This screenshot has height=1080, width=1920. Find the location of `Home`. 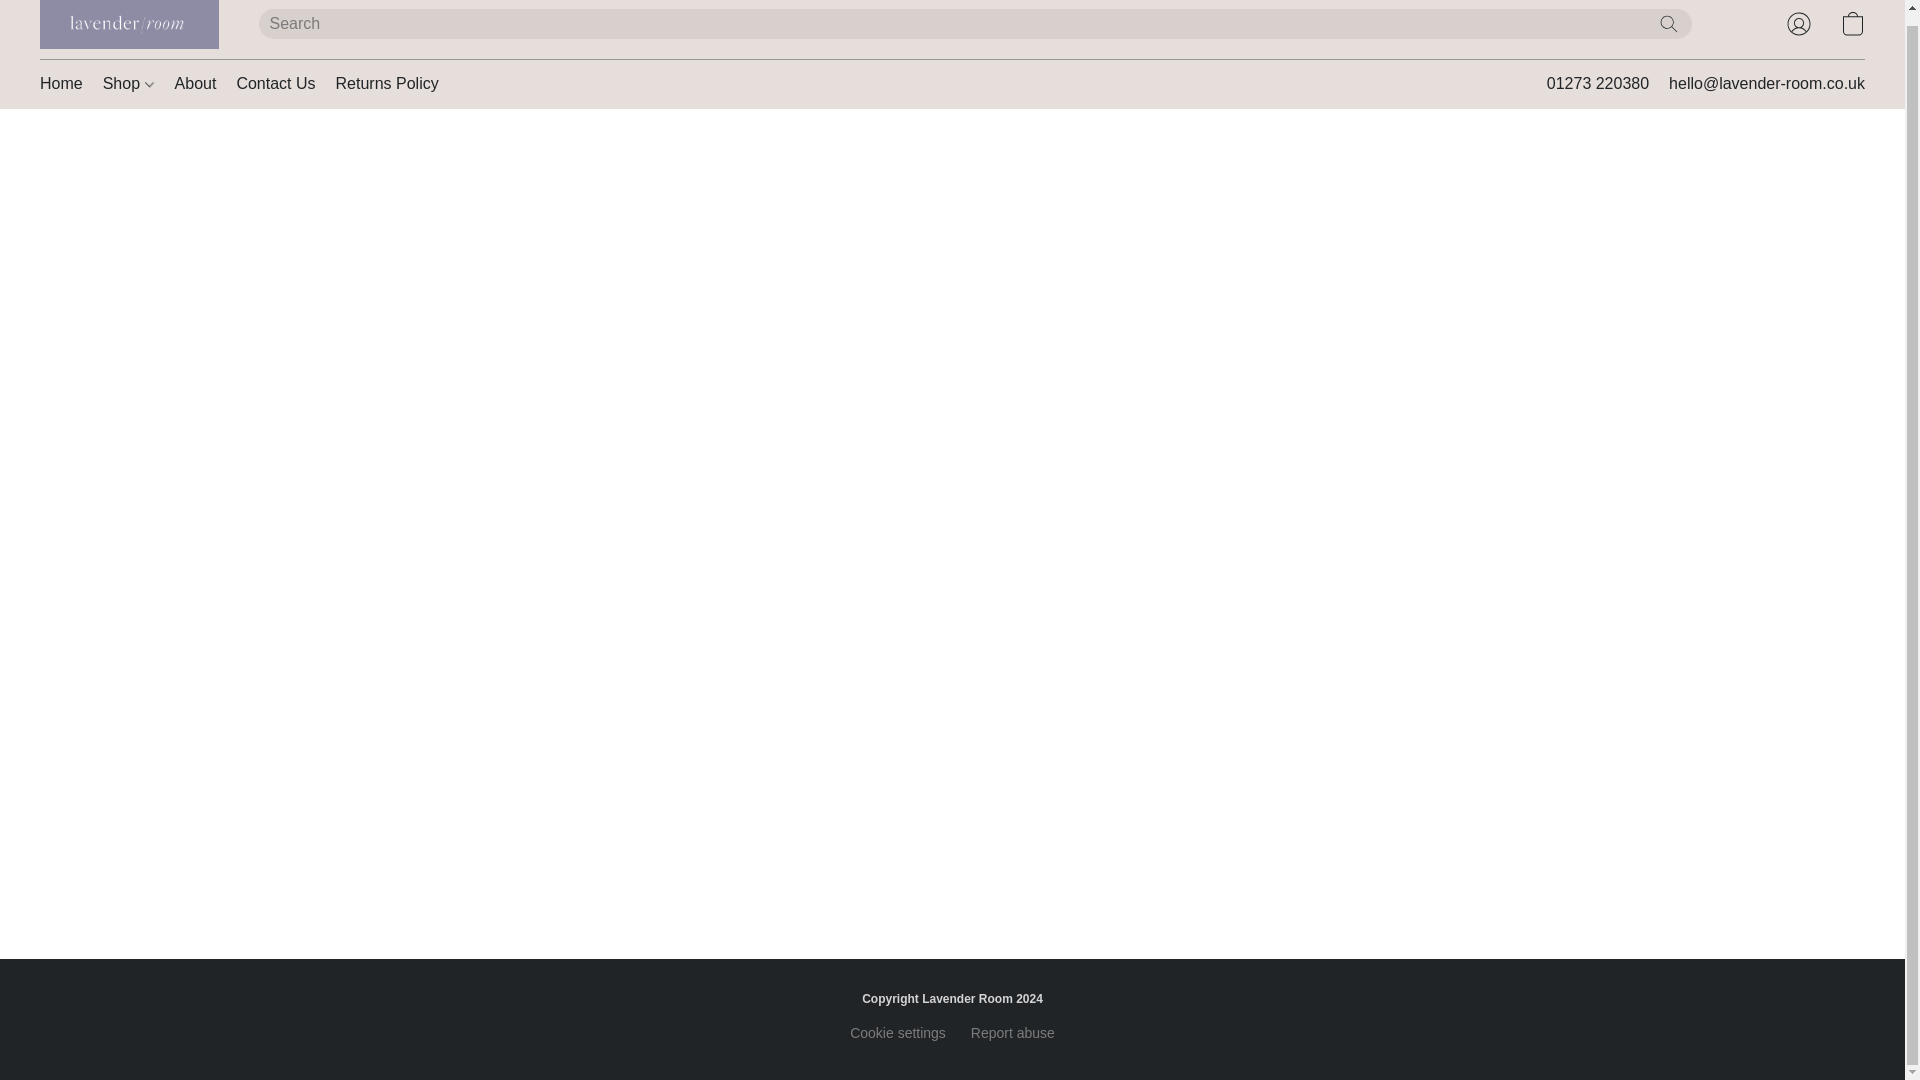

Home is located at coordinates (66, 83).